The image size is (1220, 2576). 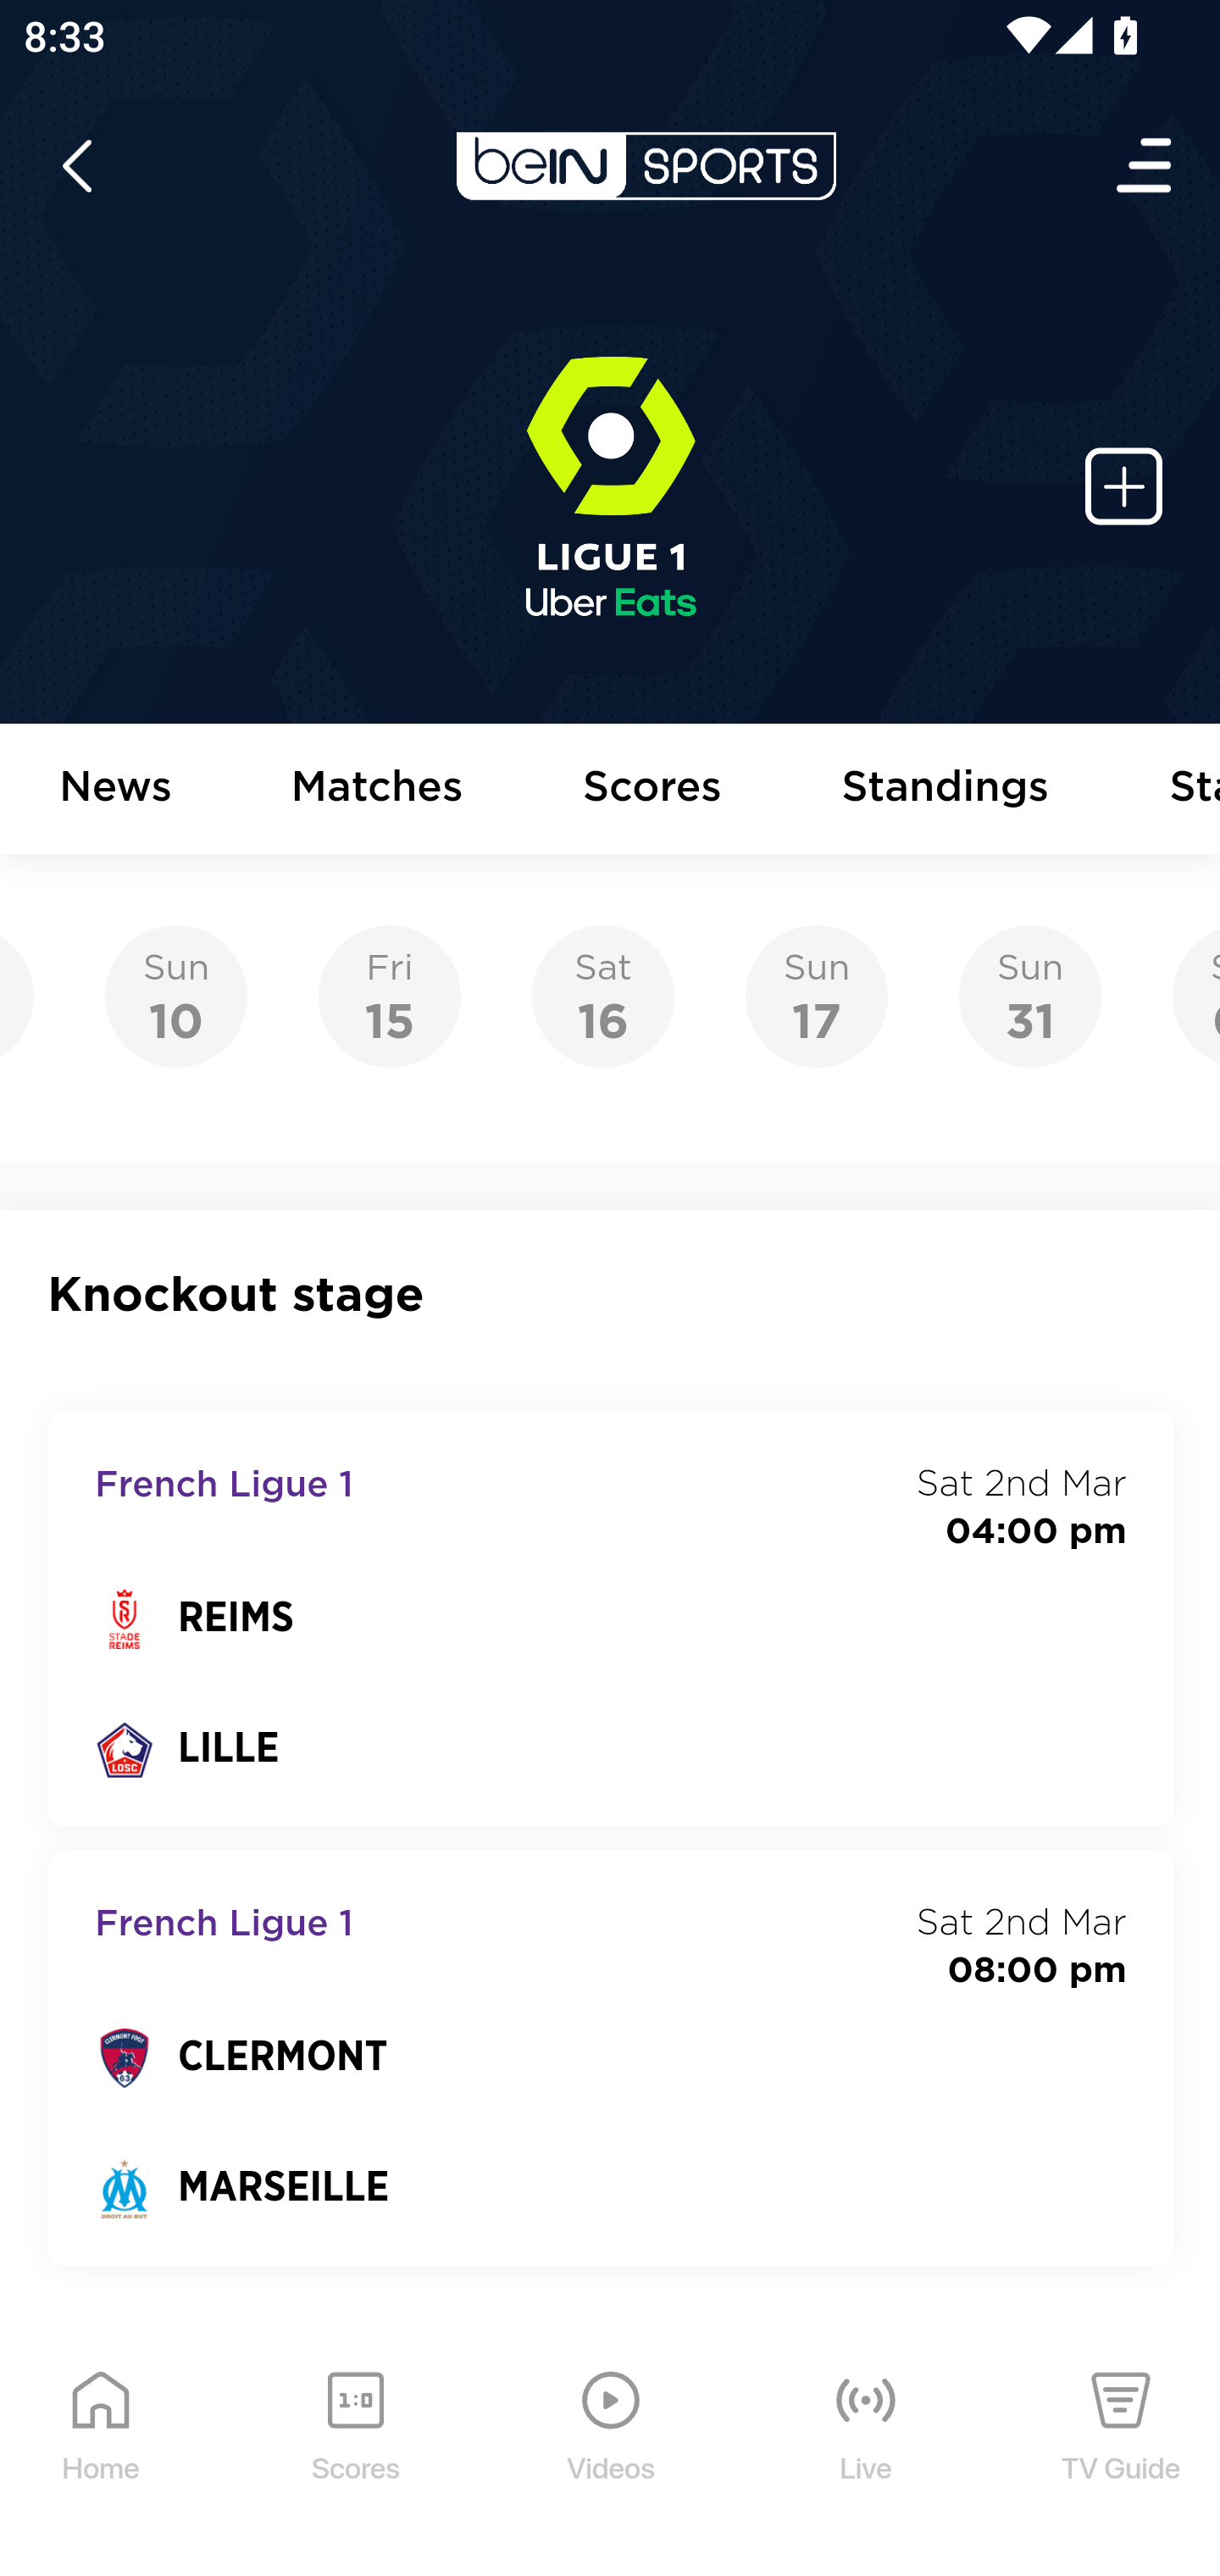 I want to click on Sun17, so click(x=817, y=997).